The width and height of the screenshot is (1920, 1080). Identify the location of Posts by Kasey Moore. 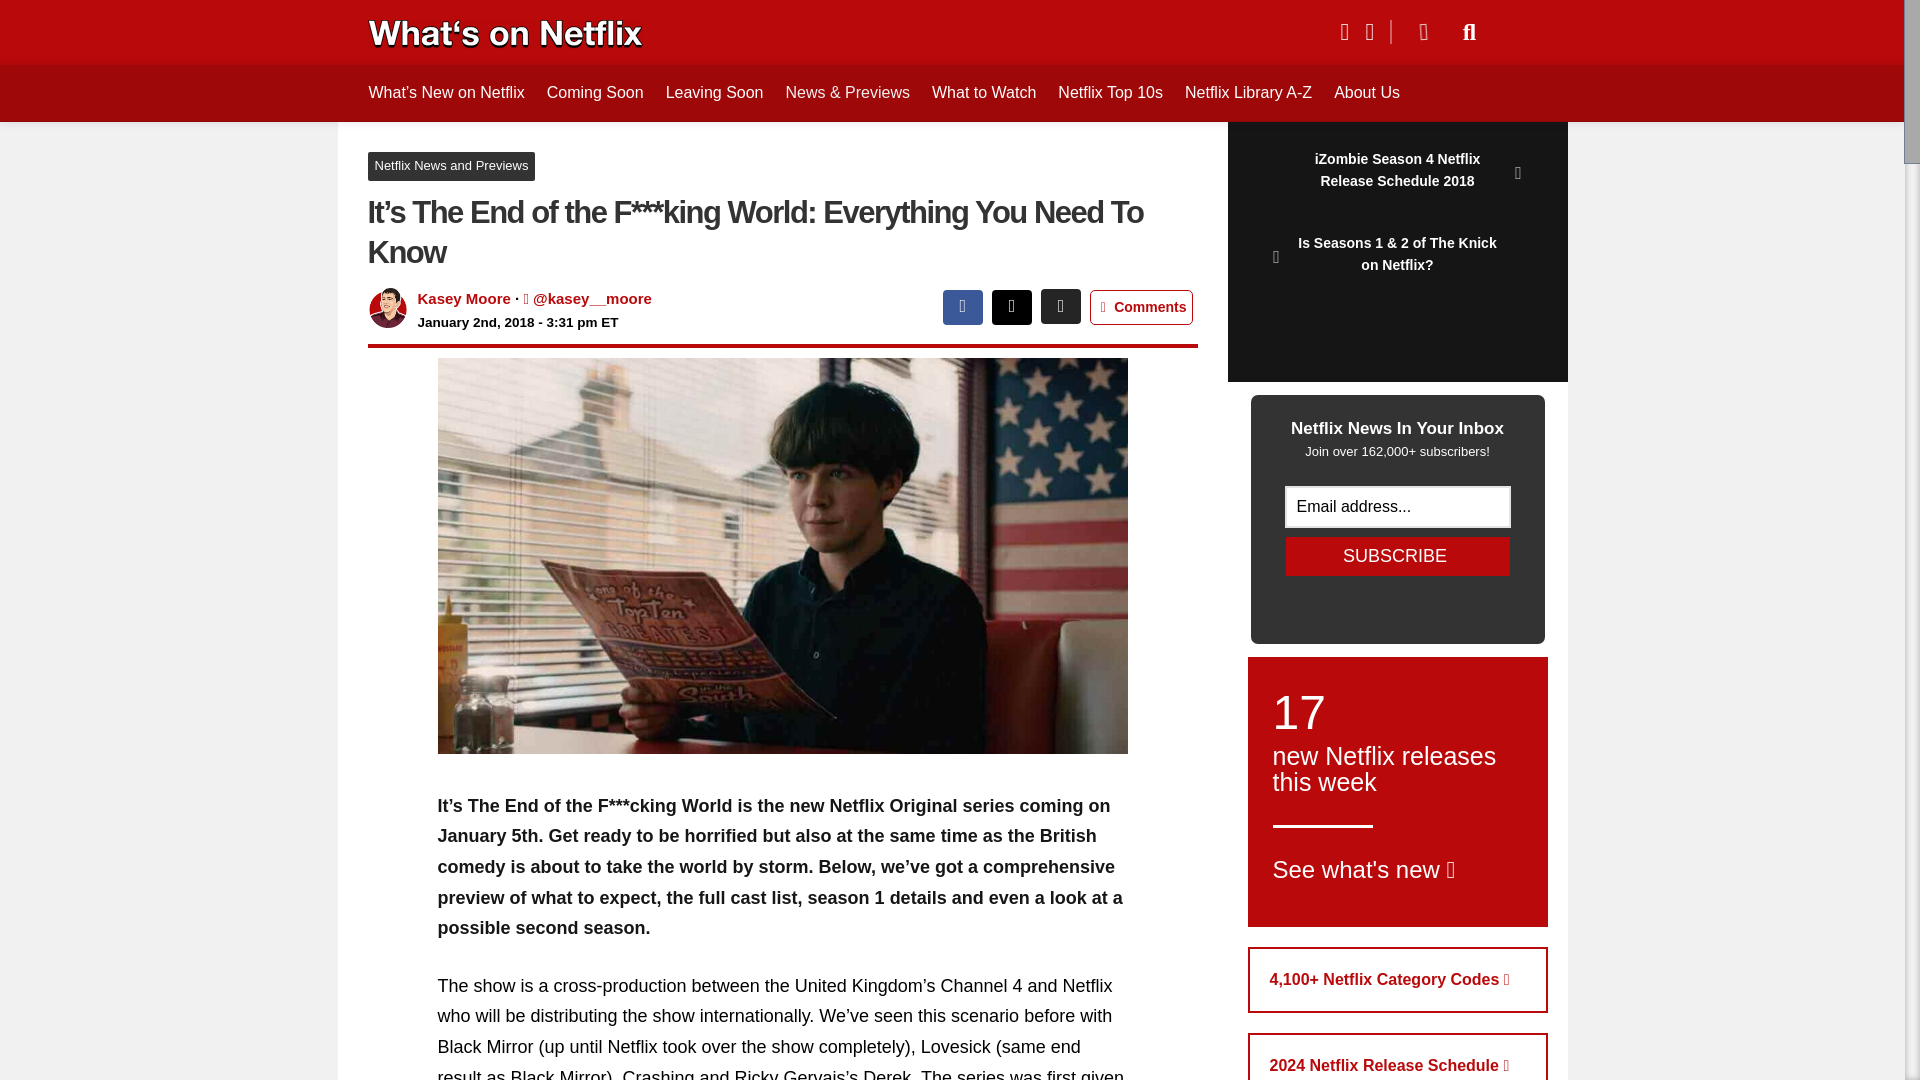
(1248, 92).